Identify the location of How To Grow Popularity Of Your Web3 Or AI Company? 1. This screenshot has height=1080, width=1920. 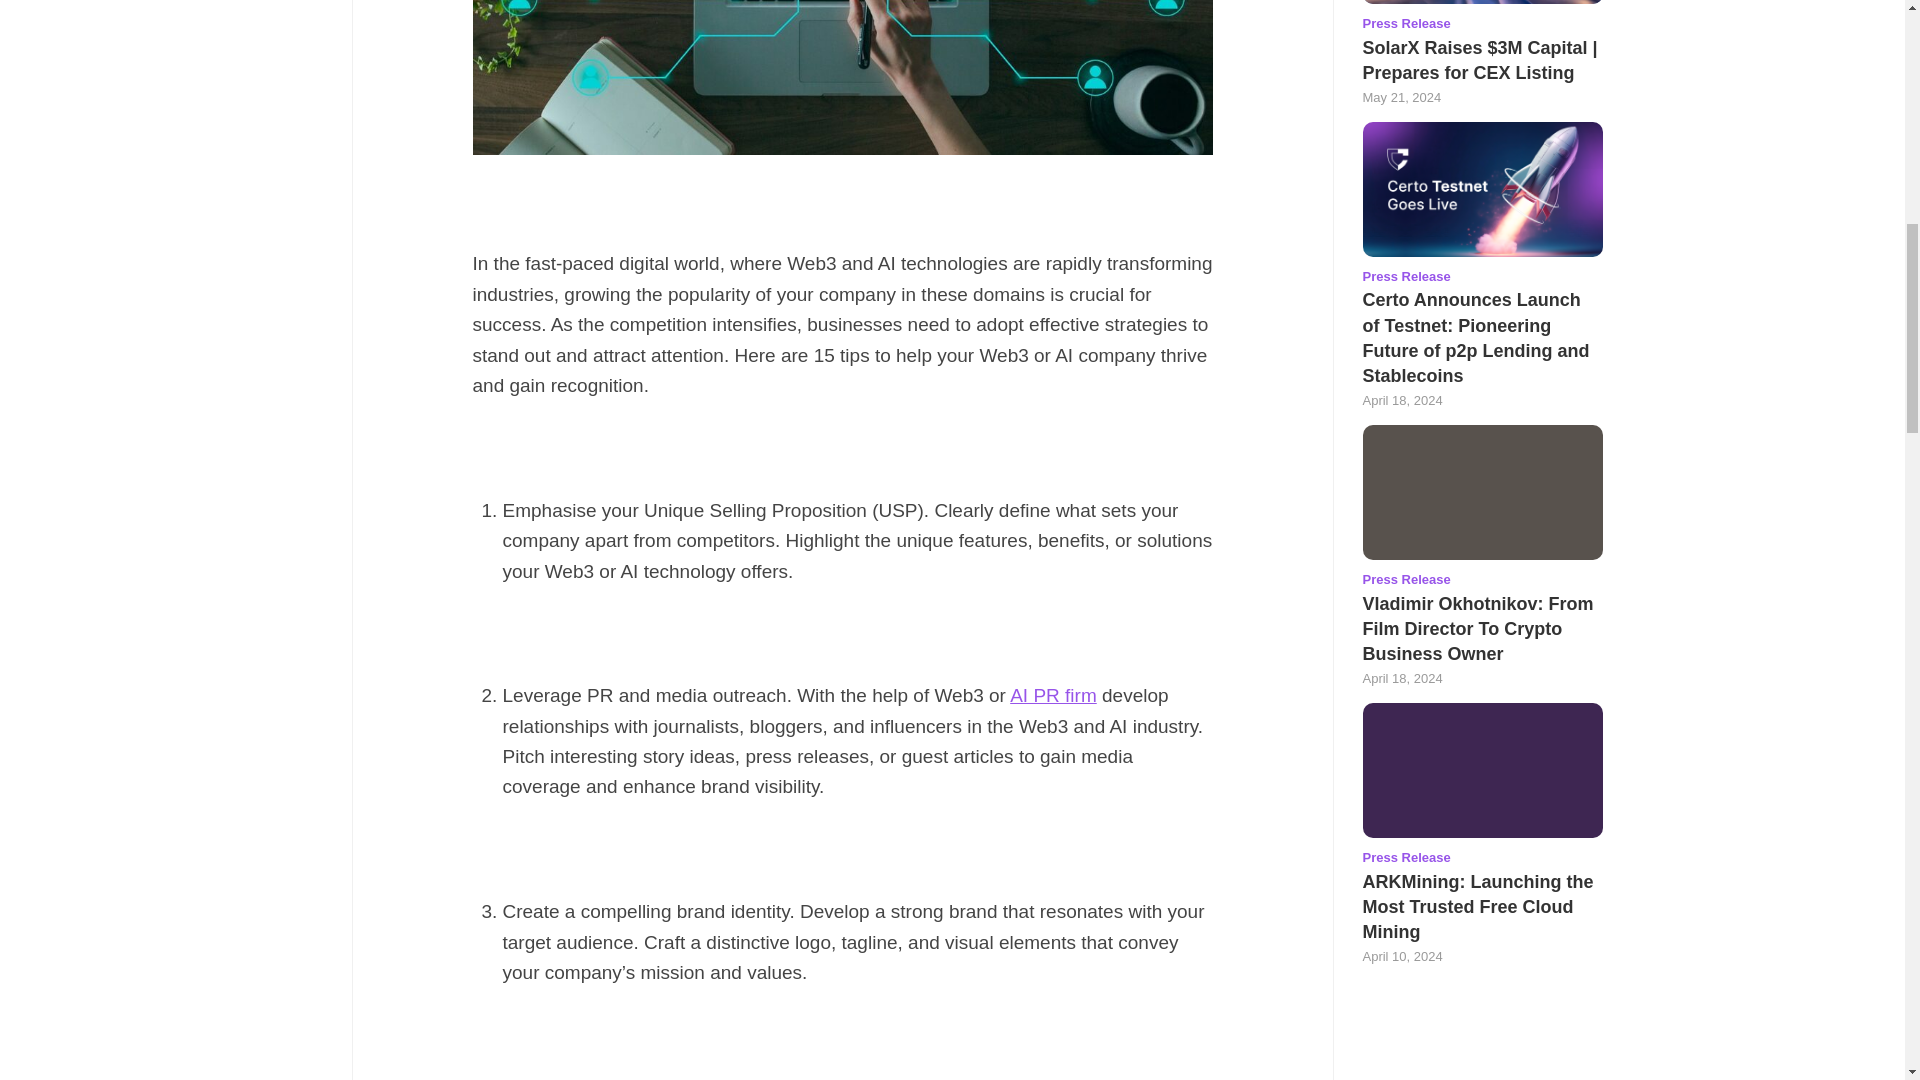
(842, 78).